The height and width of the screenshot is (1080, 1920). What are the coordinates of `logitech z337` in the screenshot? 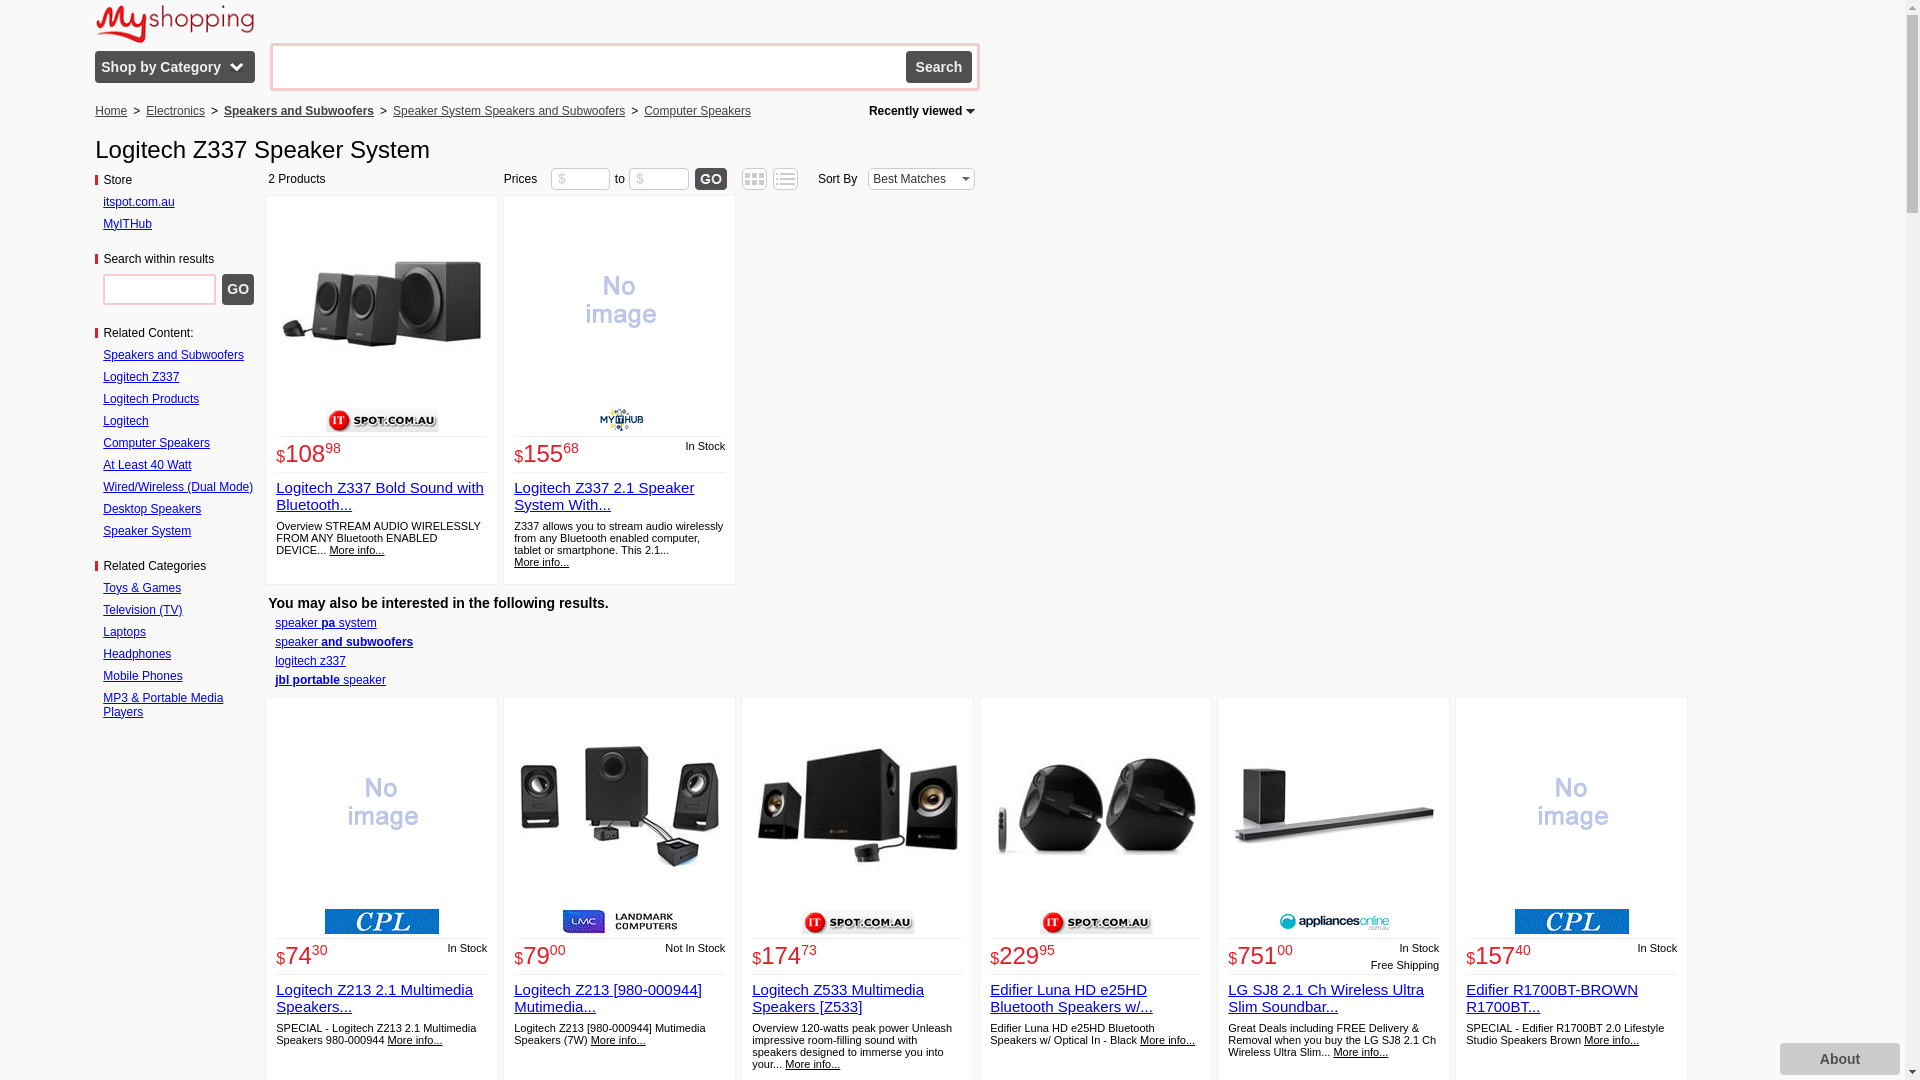 It's located at (310, 661).